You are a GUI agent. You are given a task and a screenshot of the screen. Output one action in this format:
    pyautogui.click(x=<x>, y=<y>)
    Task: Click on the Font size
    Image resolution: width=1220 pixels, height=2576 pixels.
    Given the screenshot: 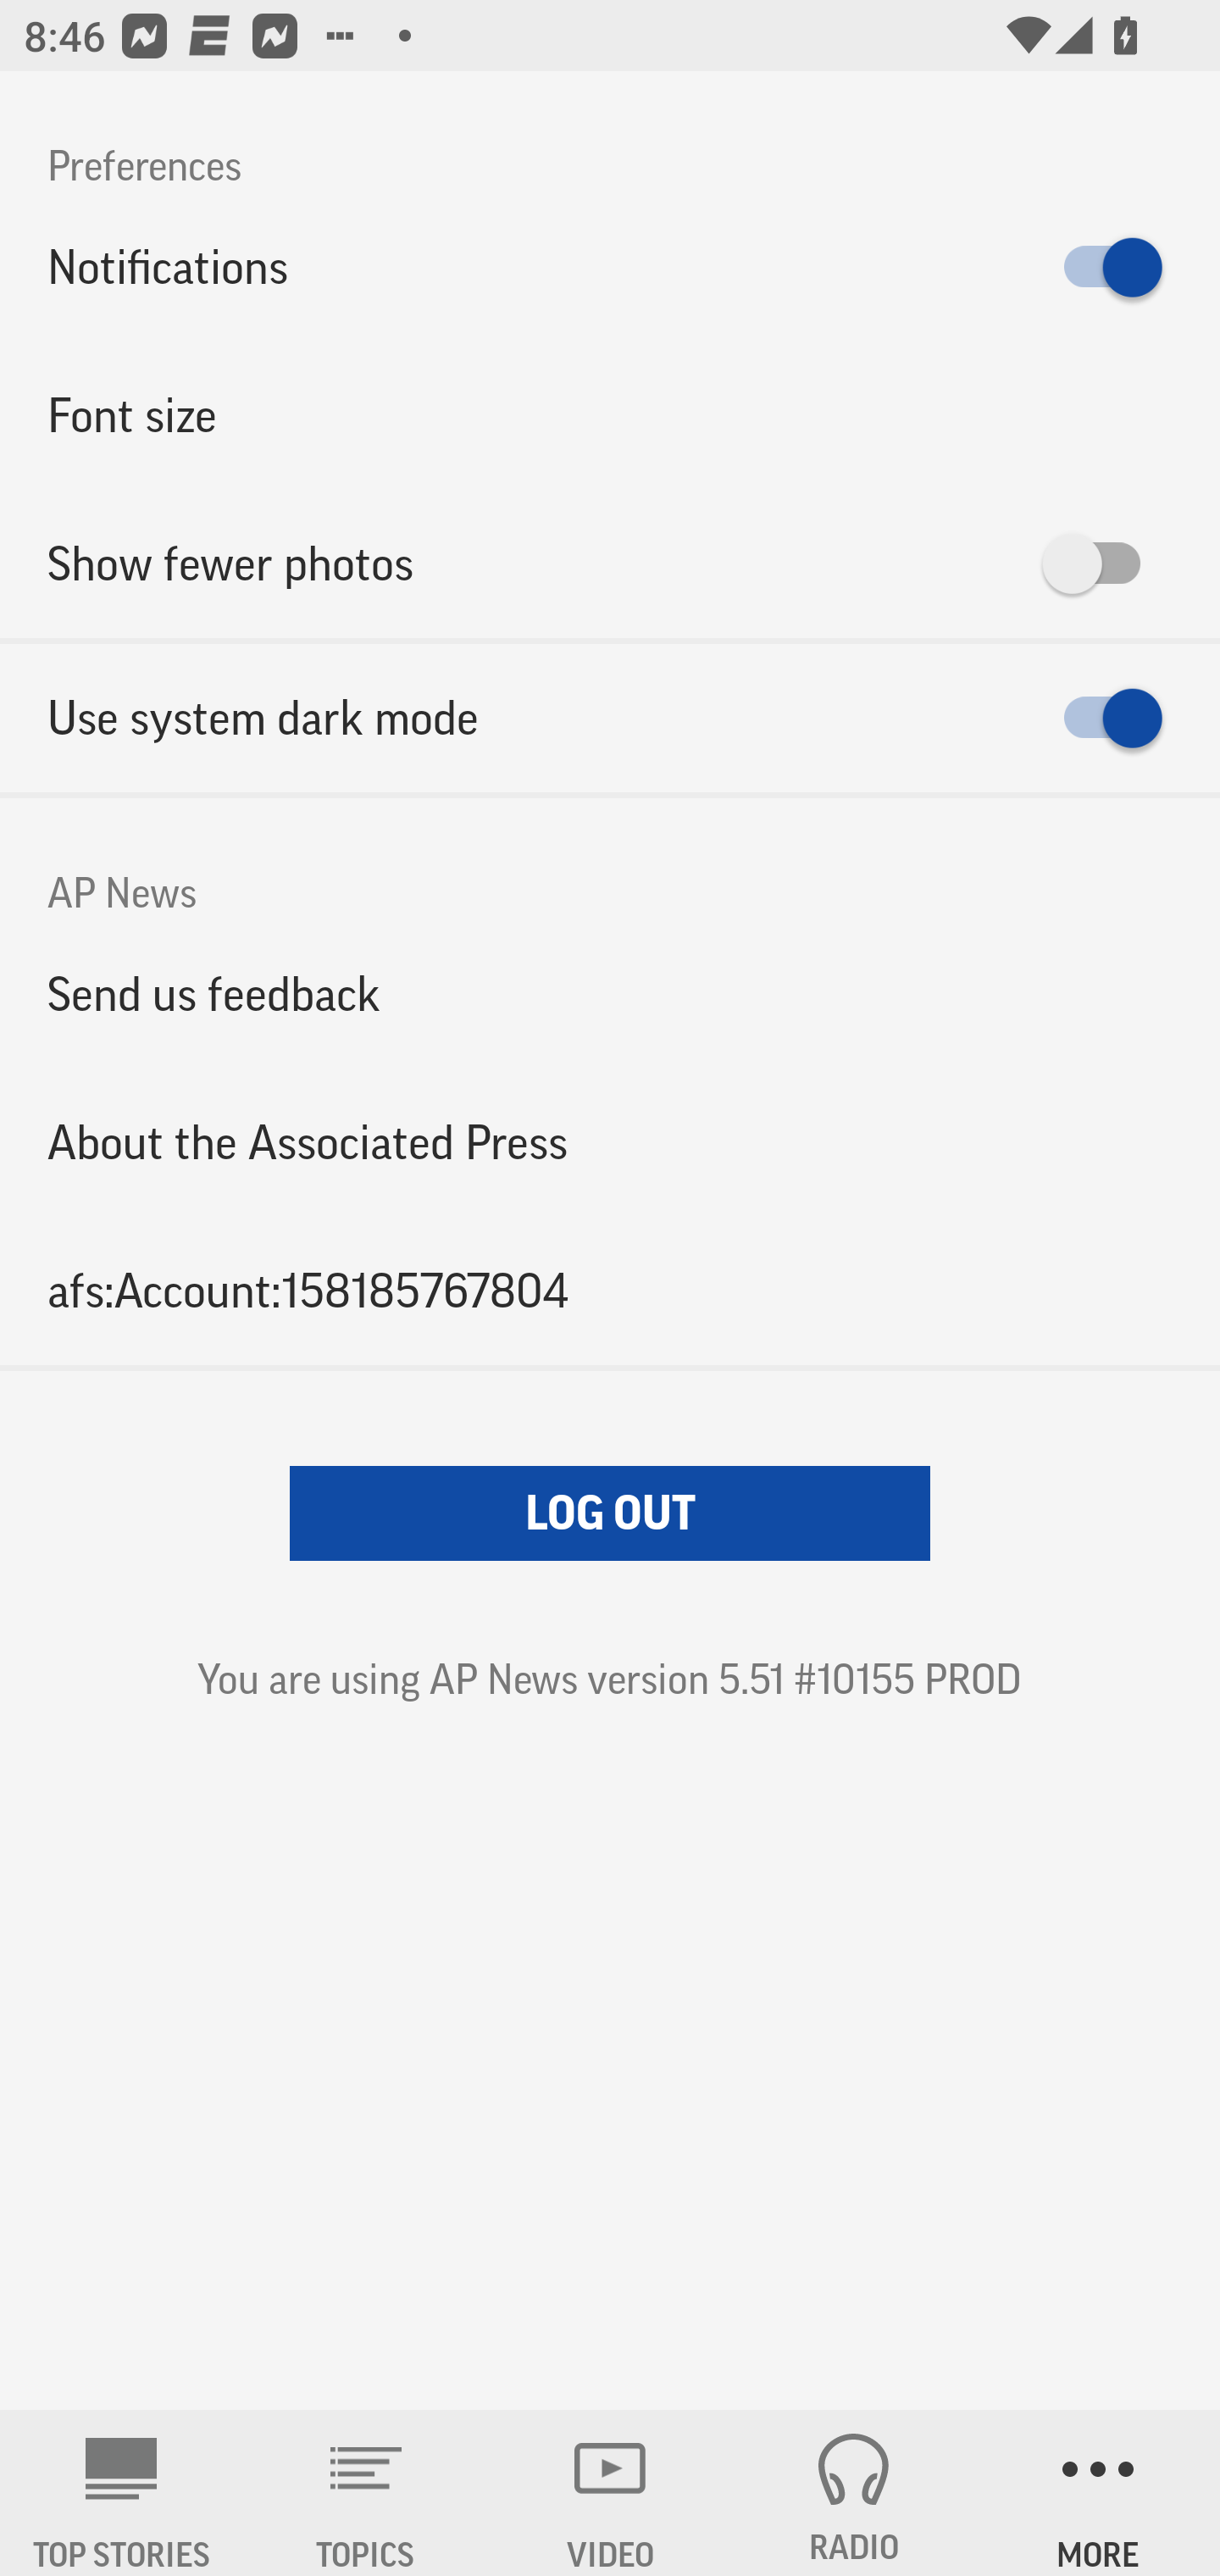 What is the action you would take?
    pyautogui.click(x=610, y=415)
    